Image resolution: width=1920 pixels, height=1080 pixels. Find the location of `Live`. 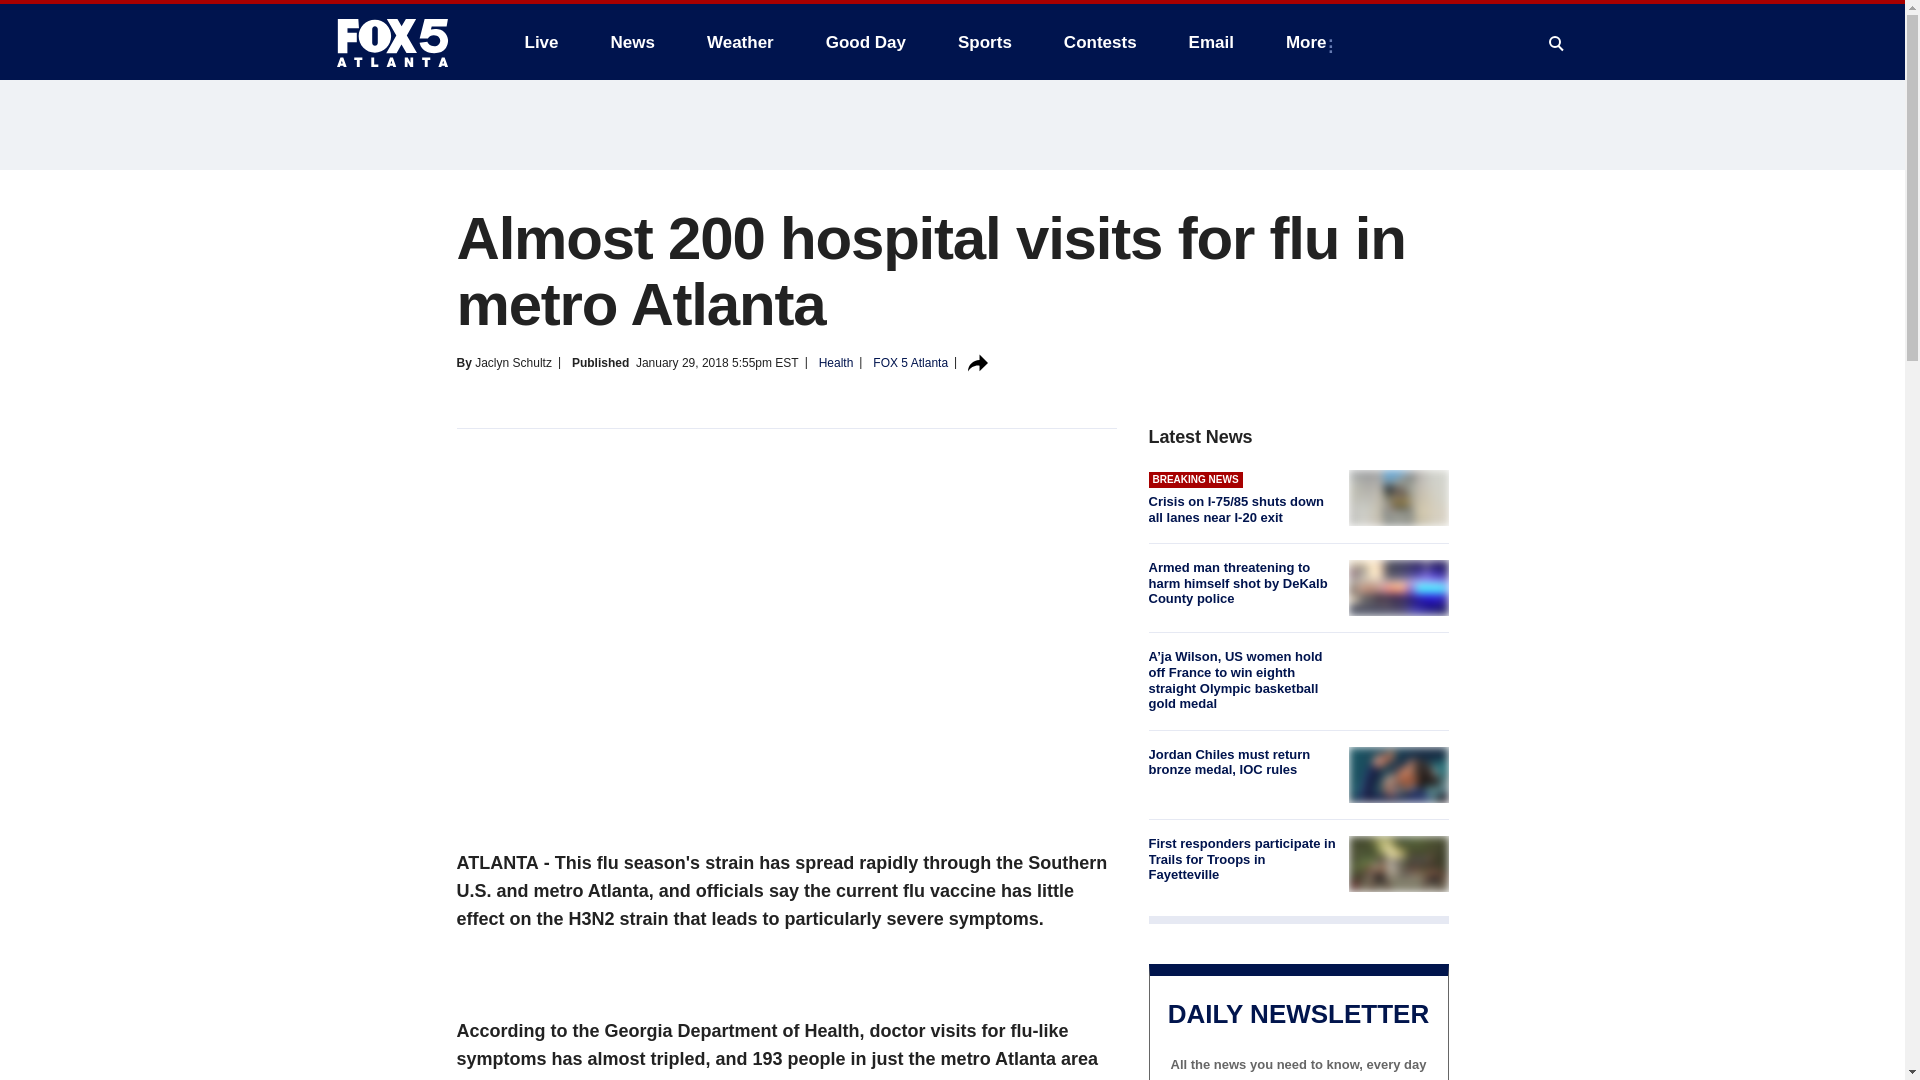

Live is located at coordinates (541, 42).